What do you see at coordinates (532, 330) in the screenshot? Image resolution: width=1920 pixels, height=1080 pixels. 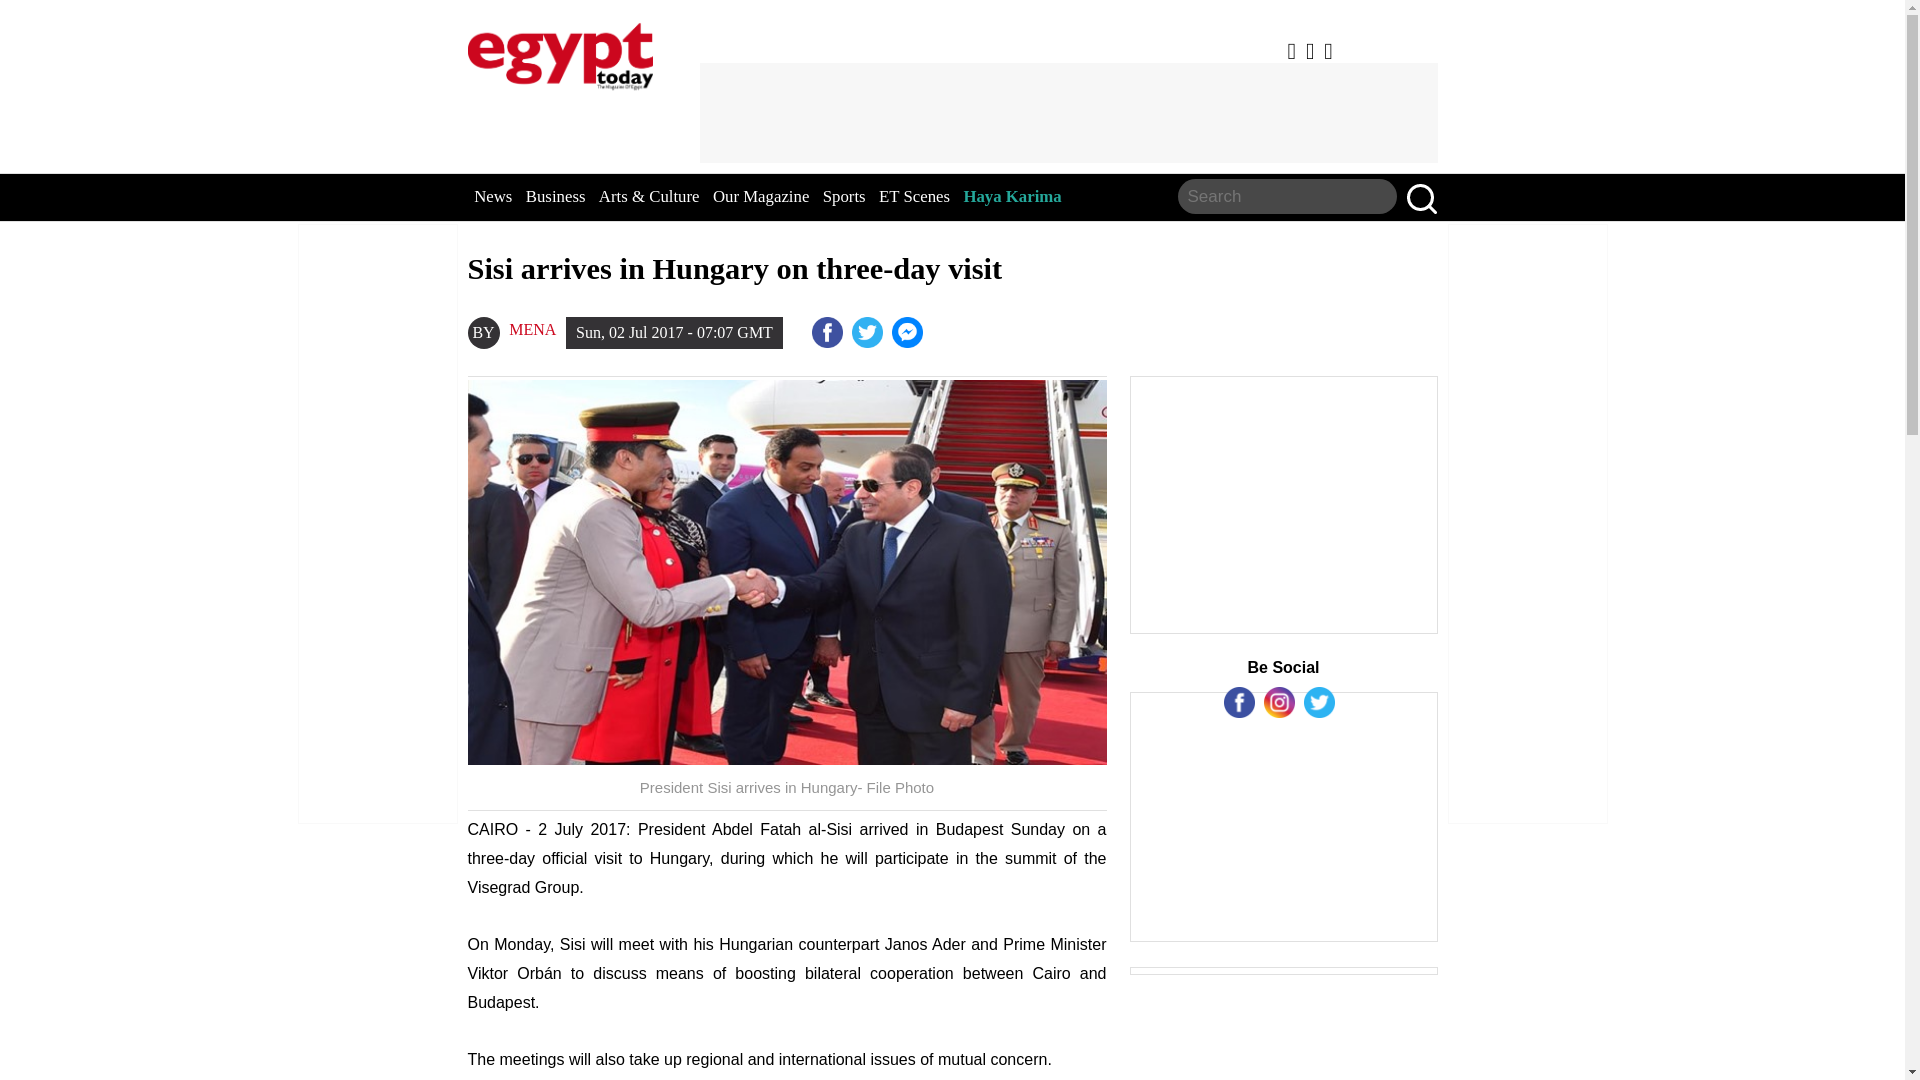 I see `MENA` at bounding box center [532, 330].